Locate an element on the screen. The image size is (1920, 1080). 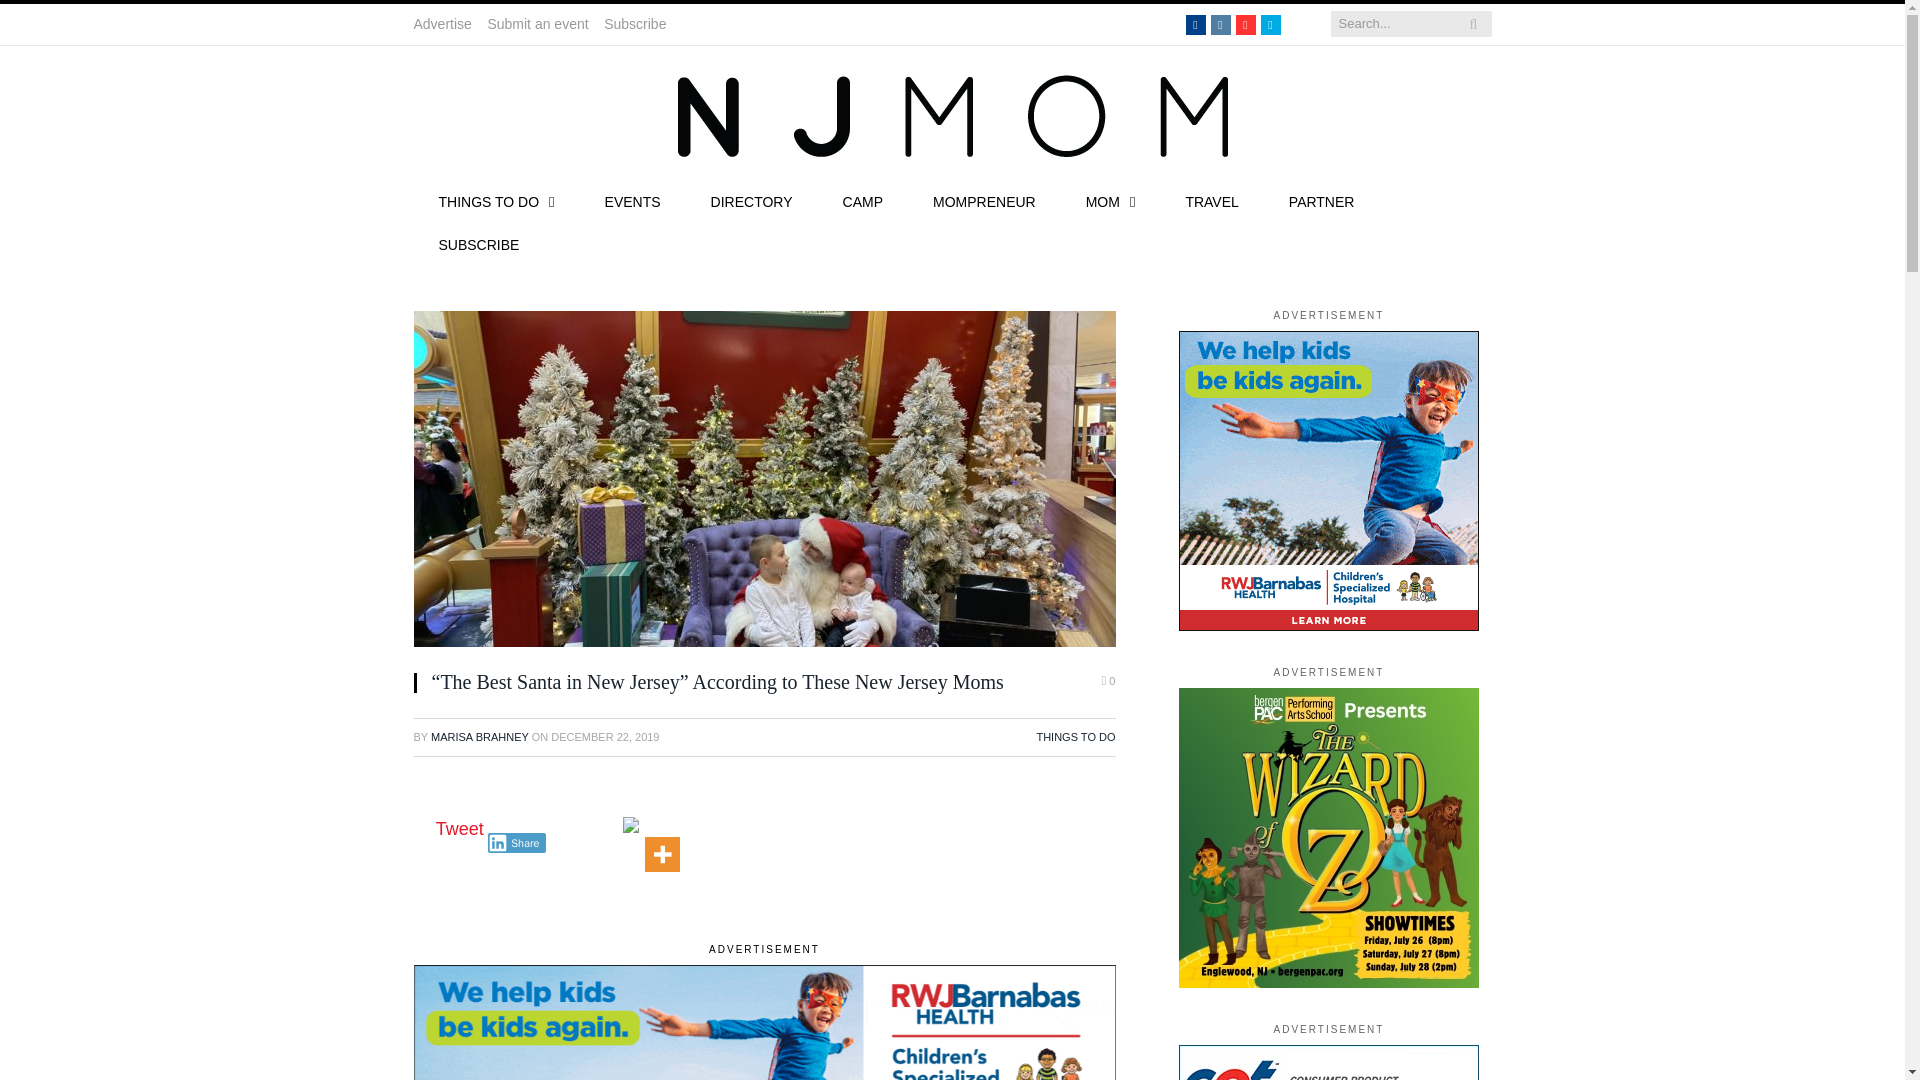
CAMP is located at coordinates (862, 203).